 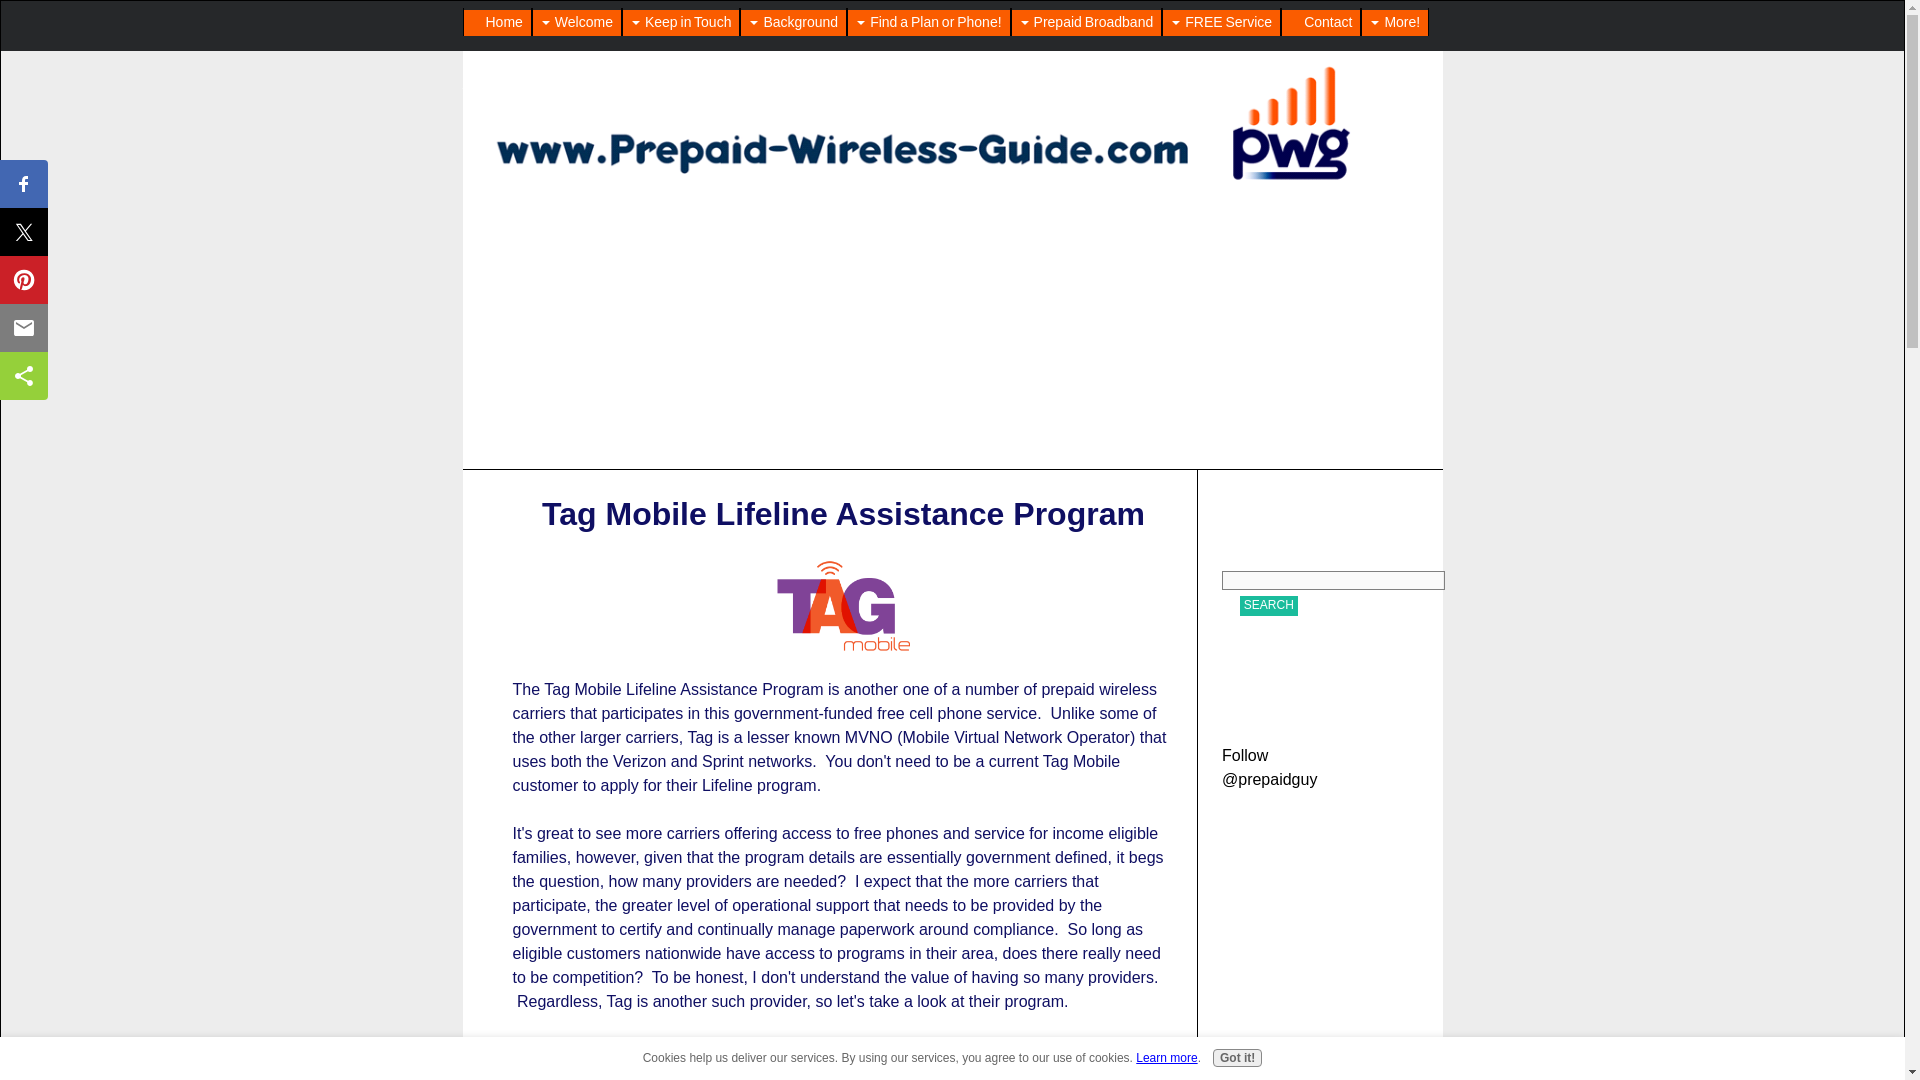 What do you see at coordinates (1268, 605) in the screenshot?
I see `Search` at bounding box center [1268, 605].